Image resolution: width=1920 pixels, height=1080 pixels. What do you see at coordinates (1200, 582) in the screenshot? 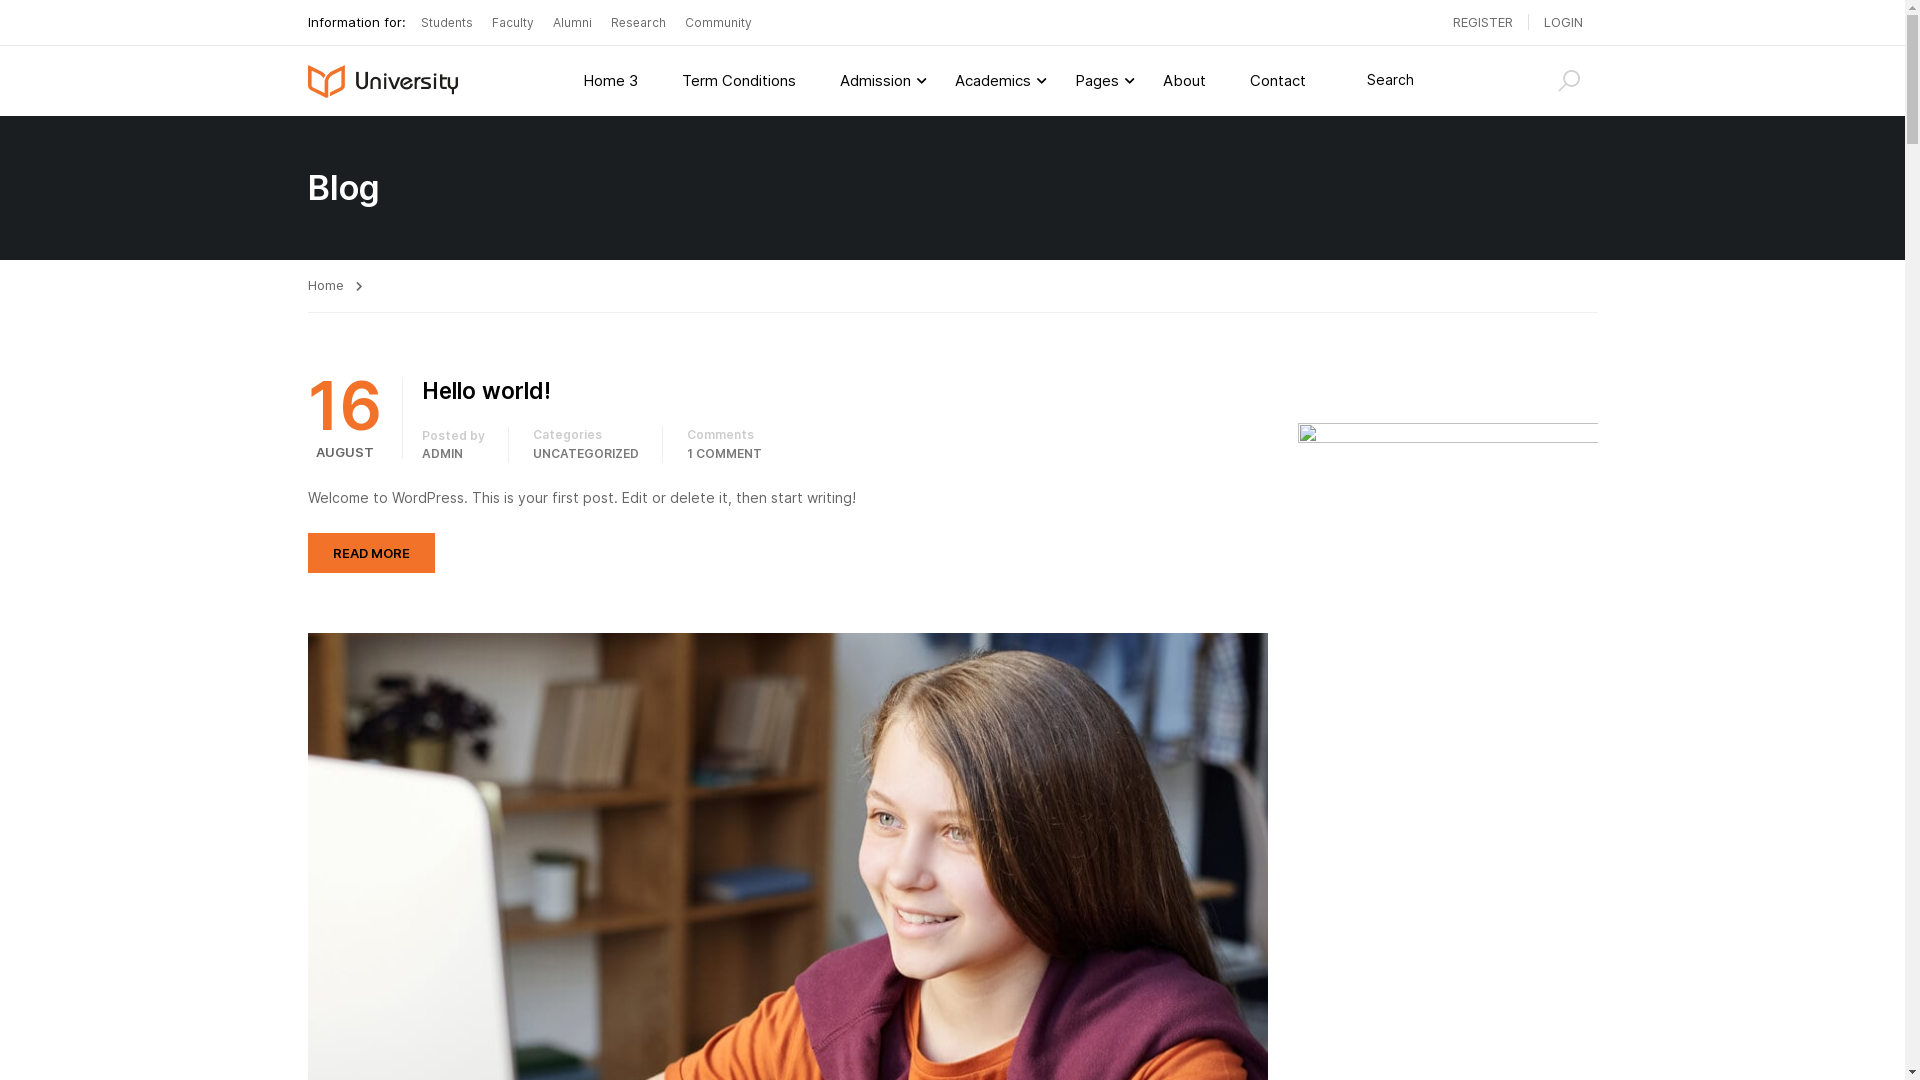
I see `Sign up` at bounding box center [1200, 582].